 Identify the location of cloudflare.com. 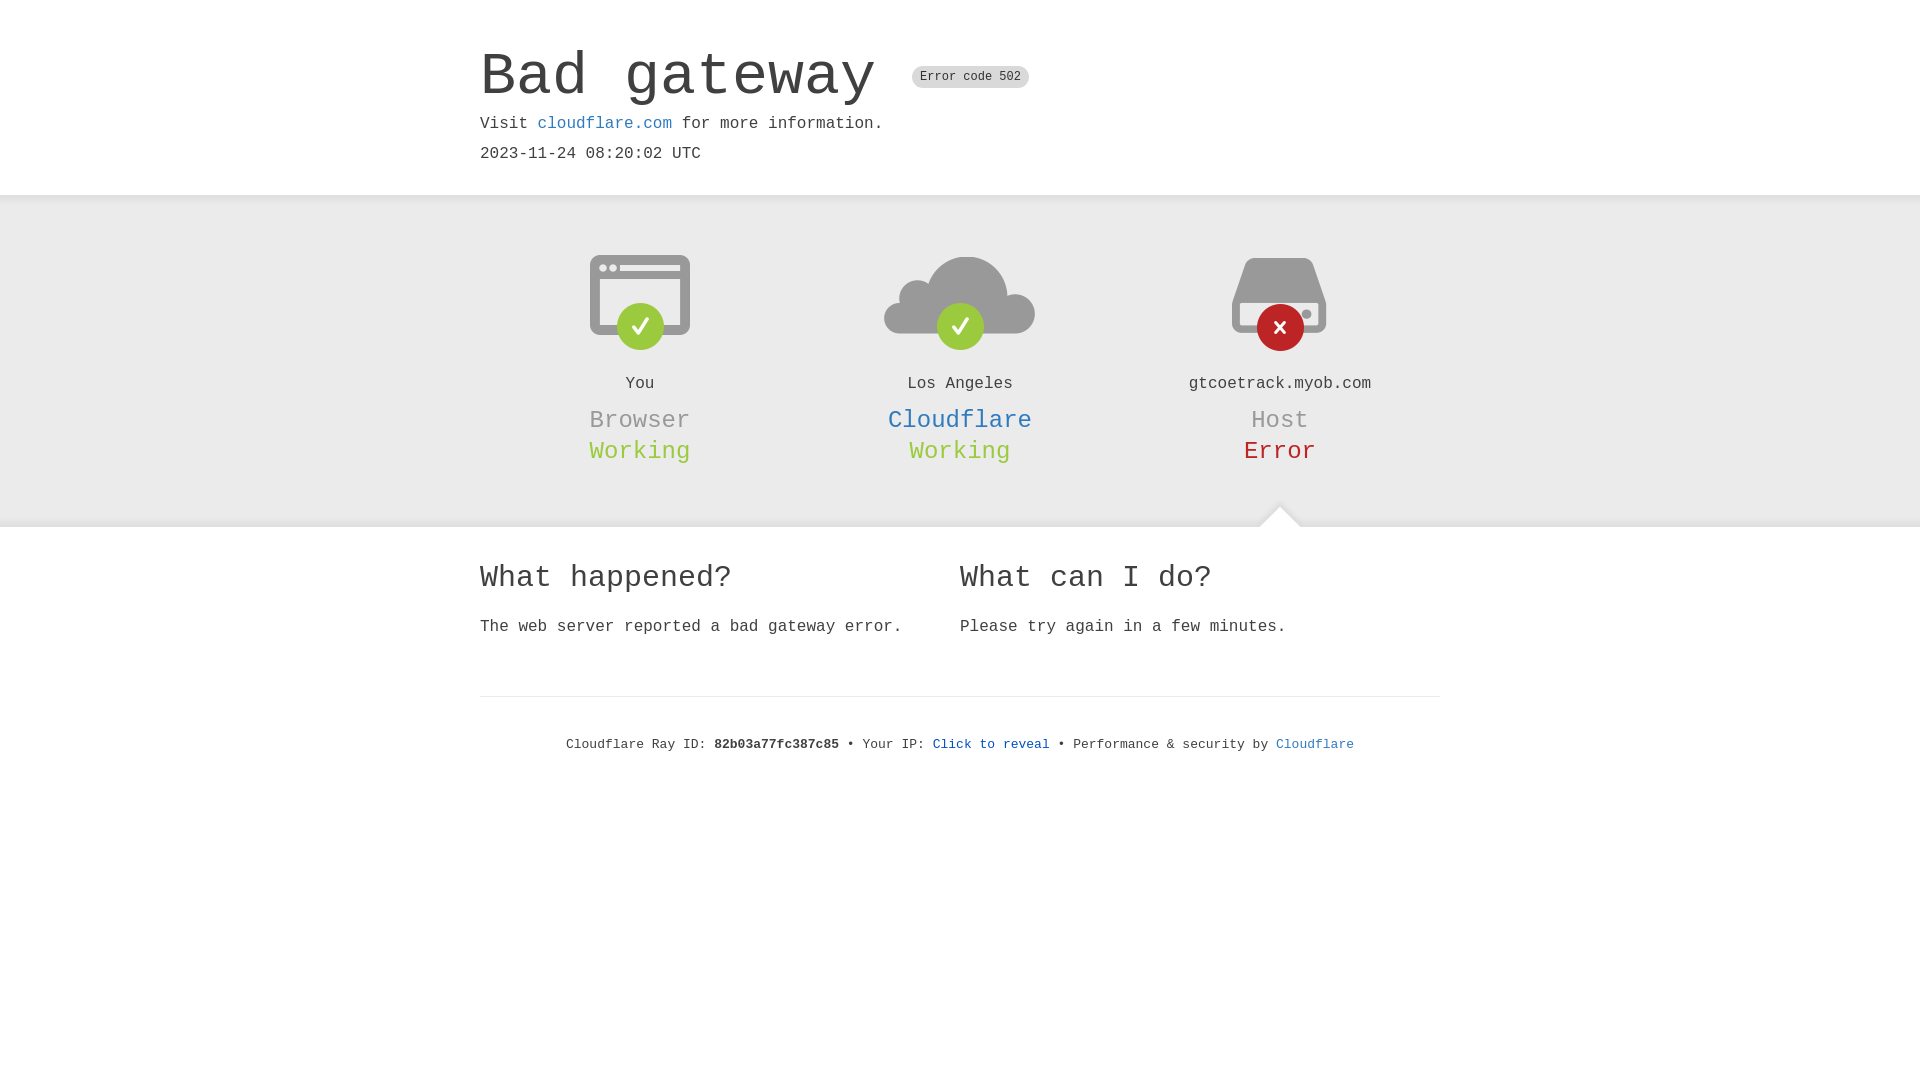
(605, 124).